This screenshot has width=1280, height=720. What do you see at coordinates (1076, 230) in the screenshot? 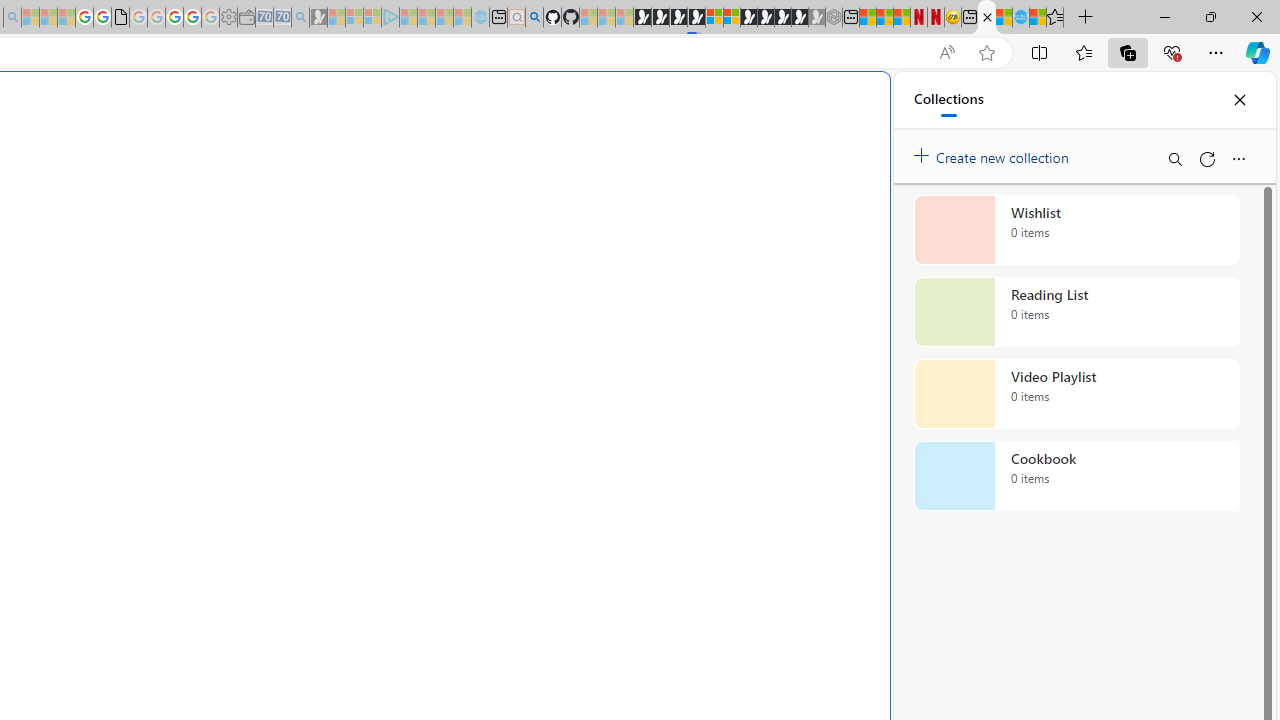
I see `Wishlist collection, 0 items` at bounding box center [1076, 230].